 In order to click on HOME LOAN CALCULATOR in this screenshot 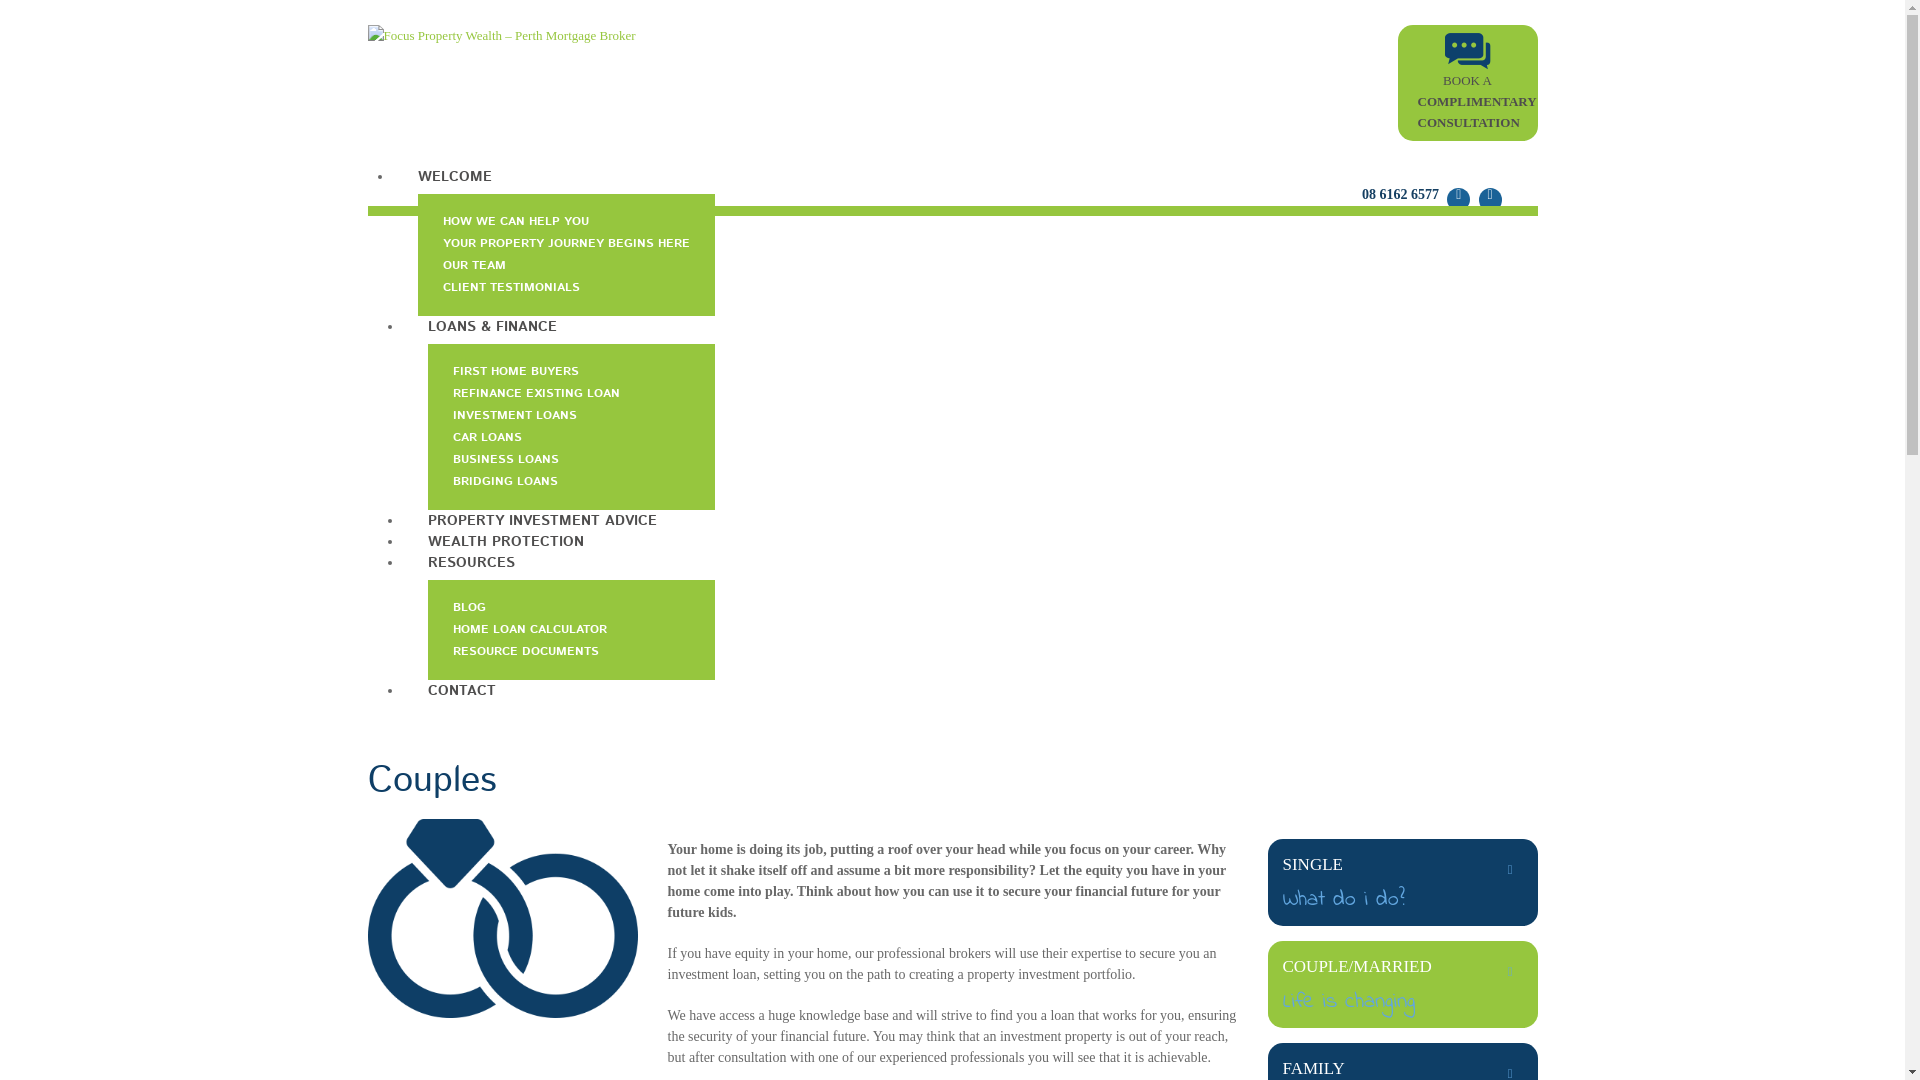, I will do `click(529, 630)`.